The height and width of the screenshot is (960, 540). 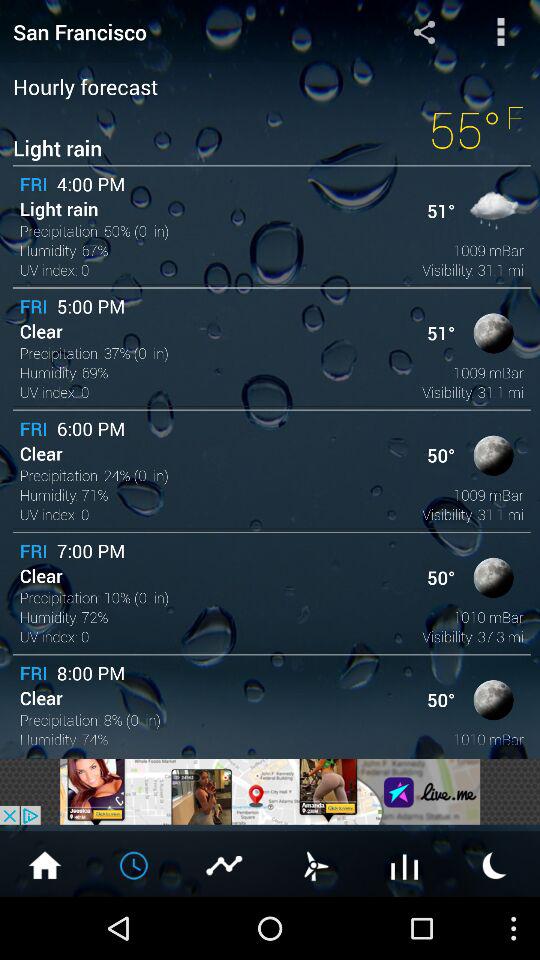 I want to click on open 10-day forecast, so click(x=405, y=864).